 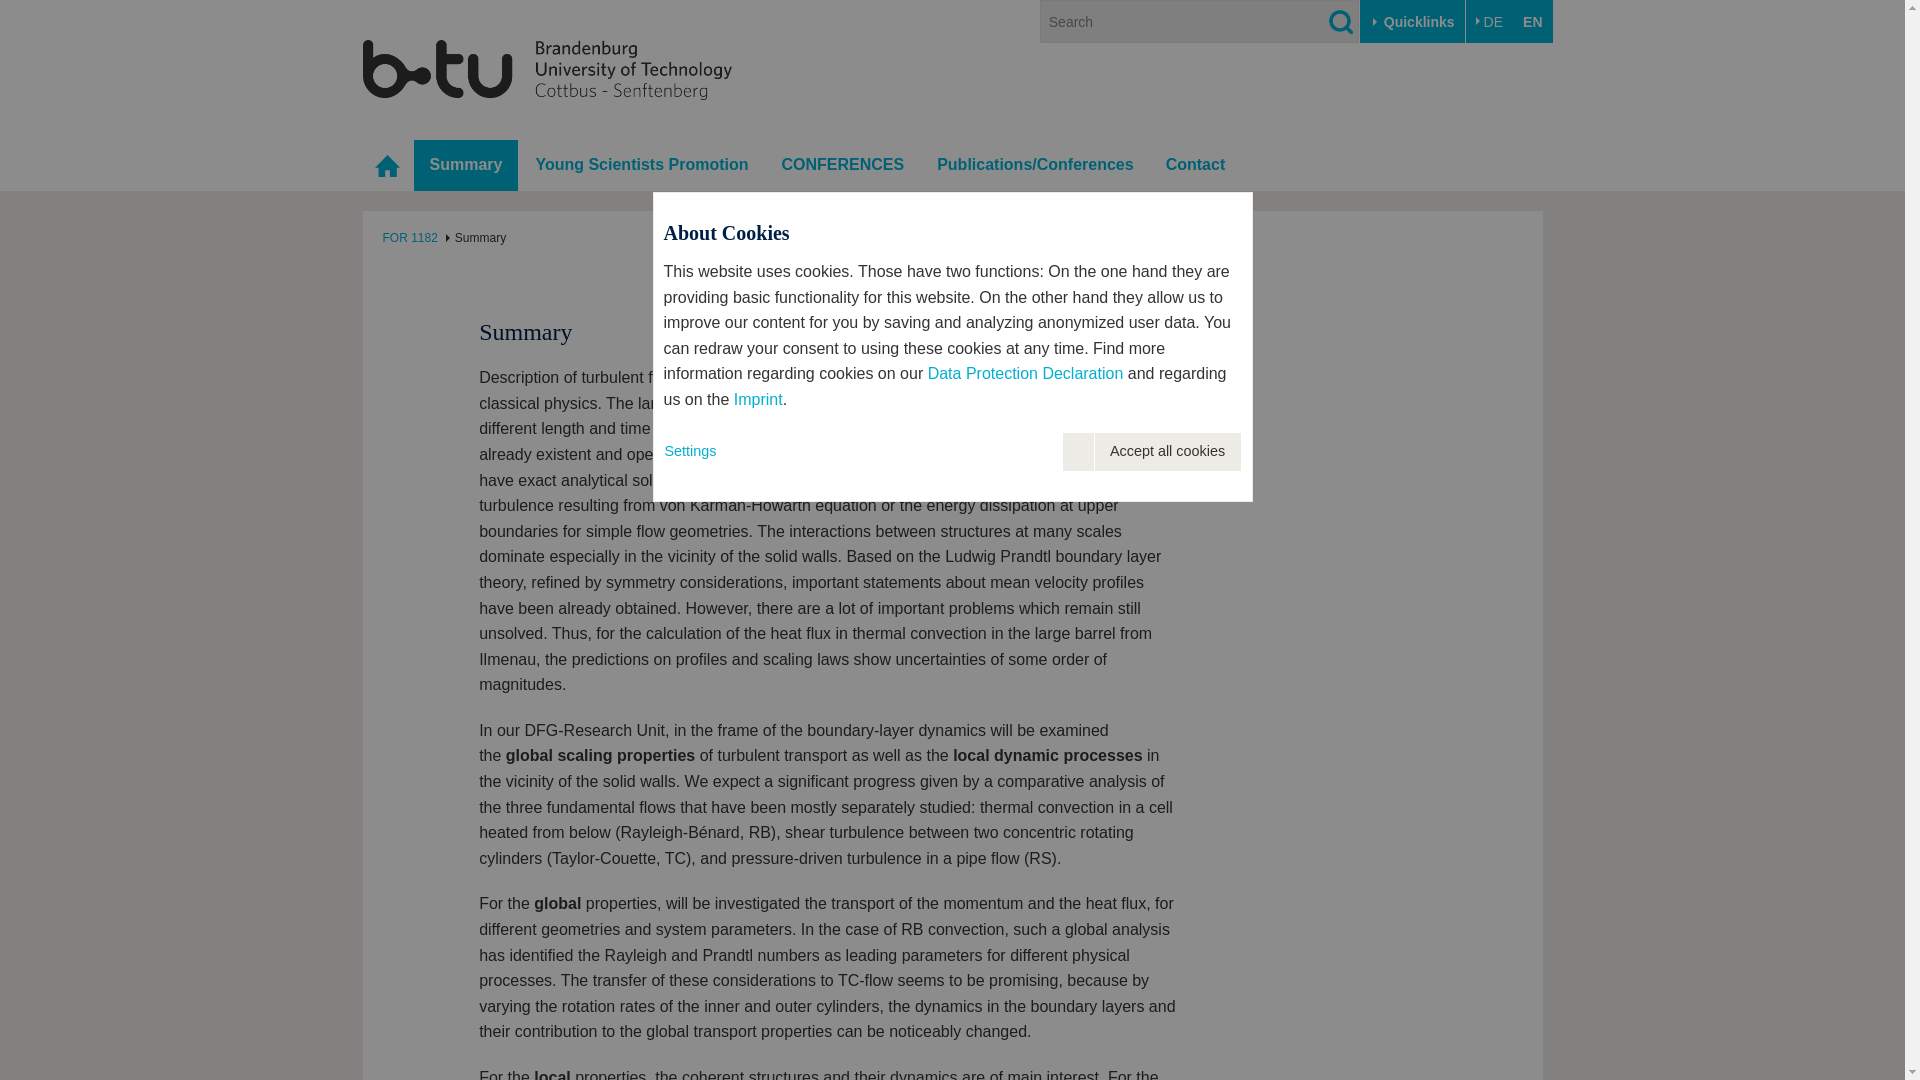 What do you see at coordinates (1196, 166) in the screenshot?
I see `Contact` at bounding box center [1196, 166].